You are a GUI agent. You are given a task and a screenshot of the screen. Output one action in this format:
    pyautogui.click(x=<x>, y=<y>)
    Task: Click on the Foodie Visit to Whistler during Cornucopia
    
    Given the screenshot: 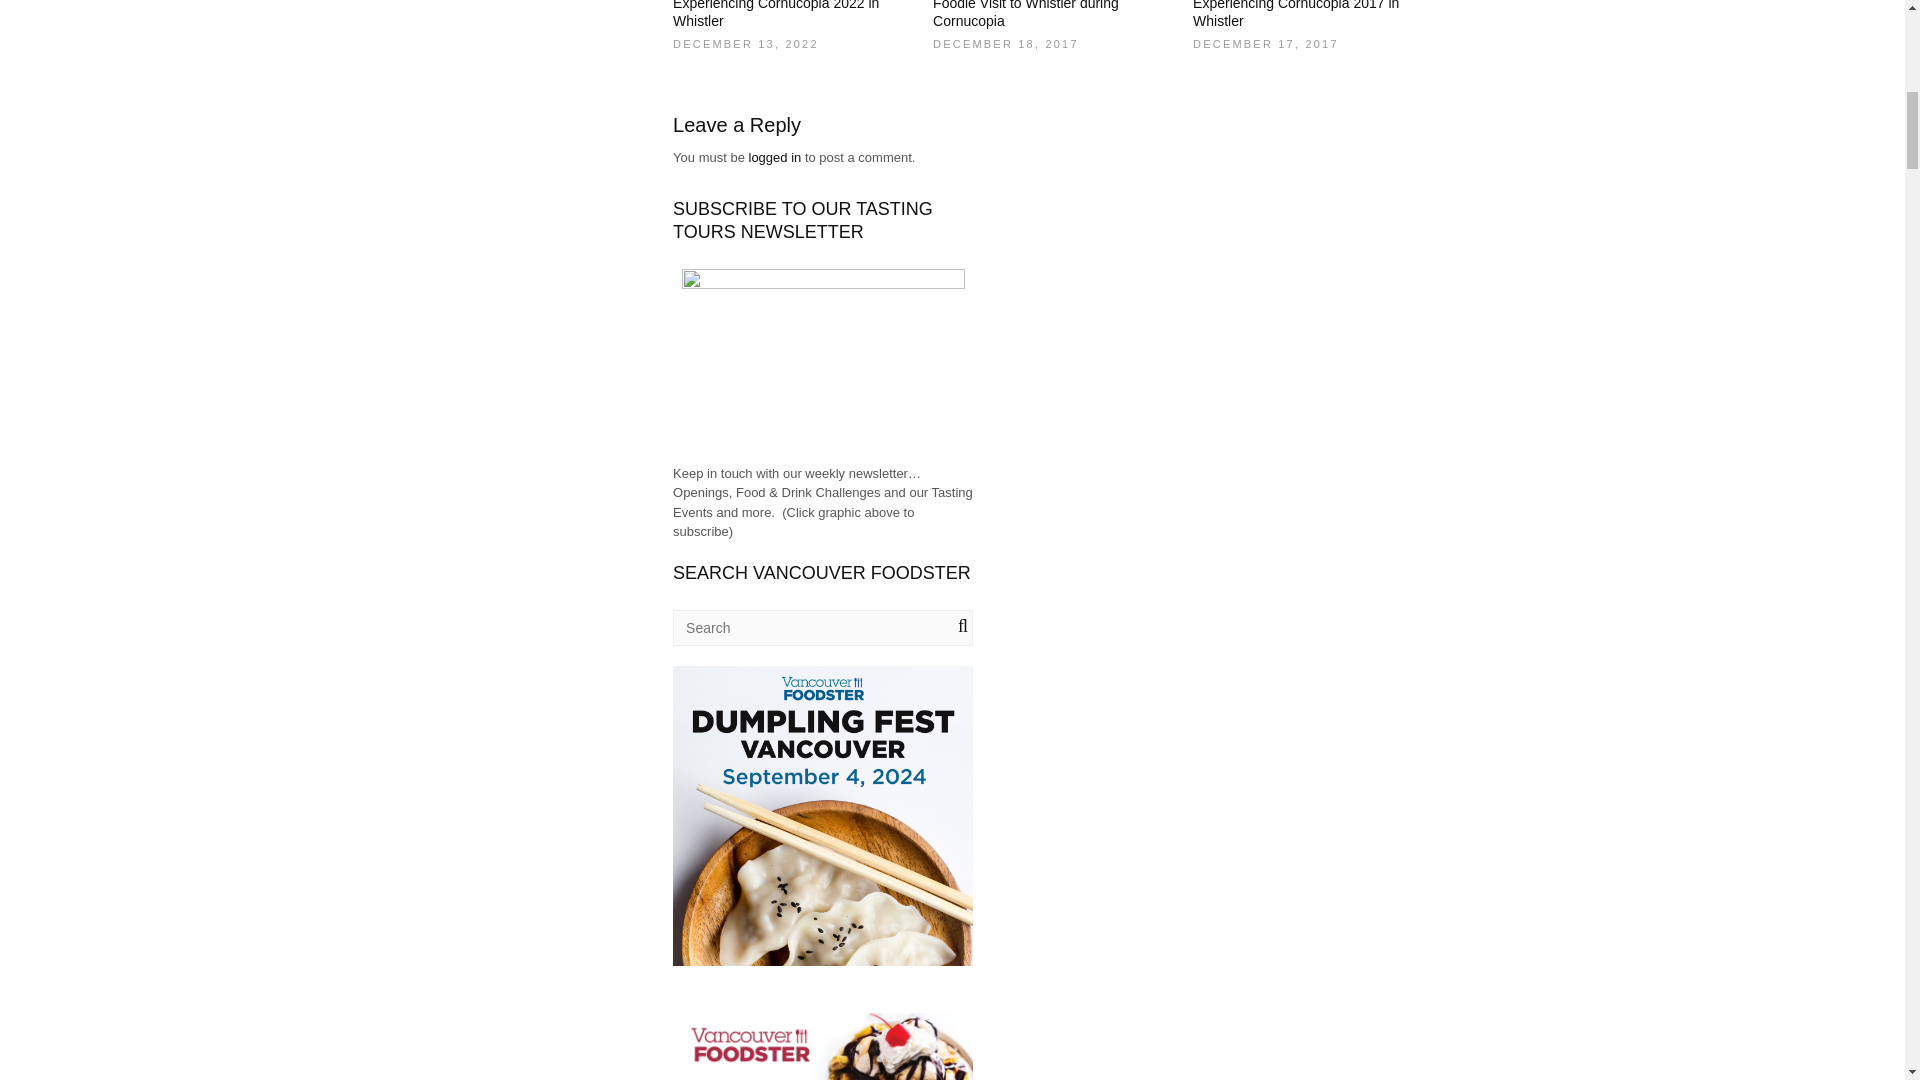 What is the action you would take?
    pyautogui.click(x=1026, y=14)
    